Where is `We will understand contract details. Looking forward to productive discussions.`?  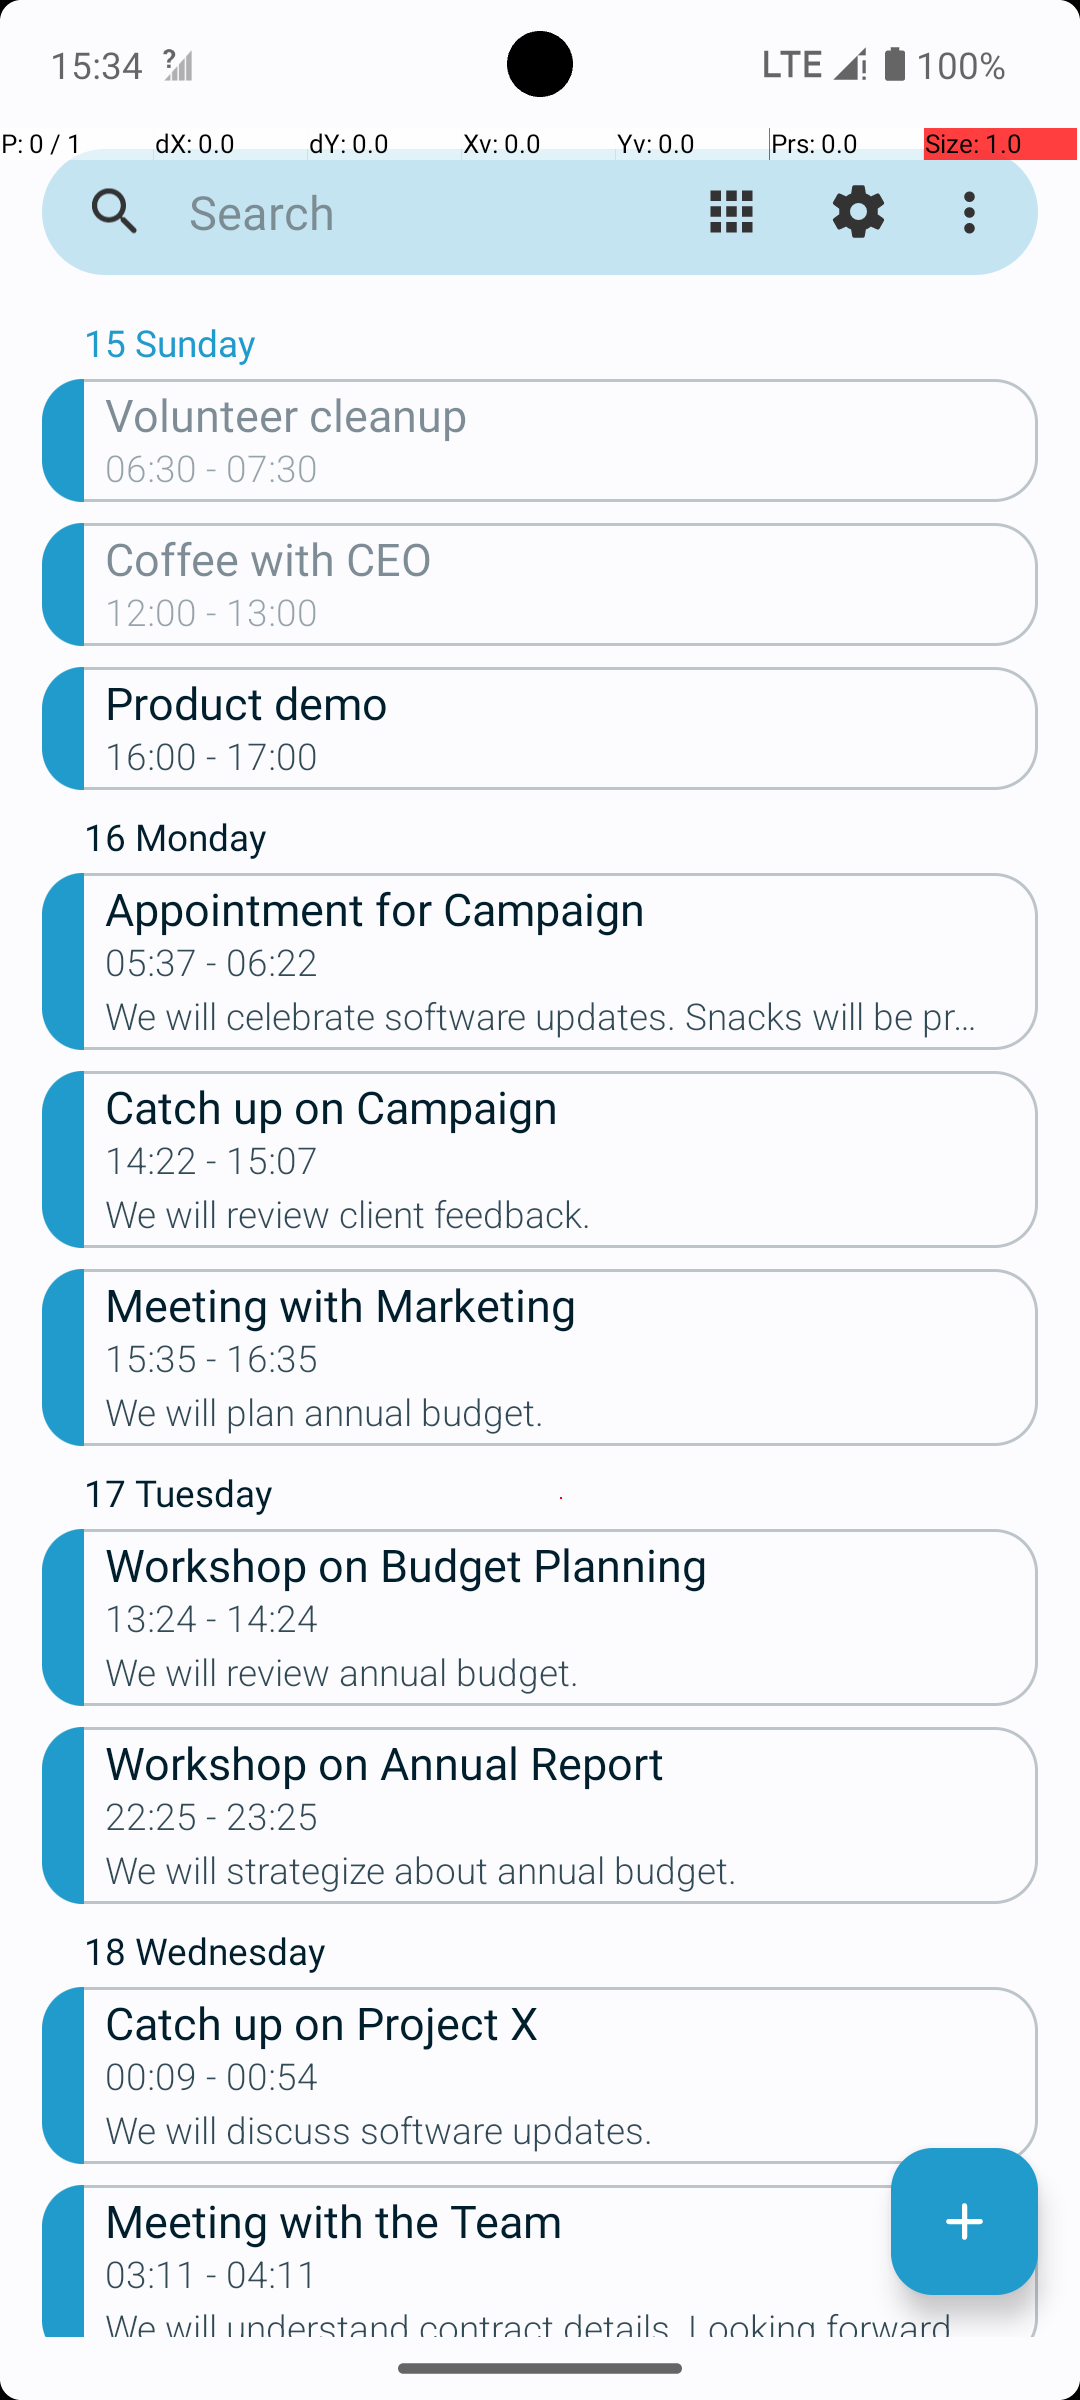 We will understand contract details. Looking forward to productive discussions. is located at coordinates (572, 2322).